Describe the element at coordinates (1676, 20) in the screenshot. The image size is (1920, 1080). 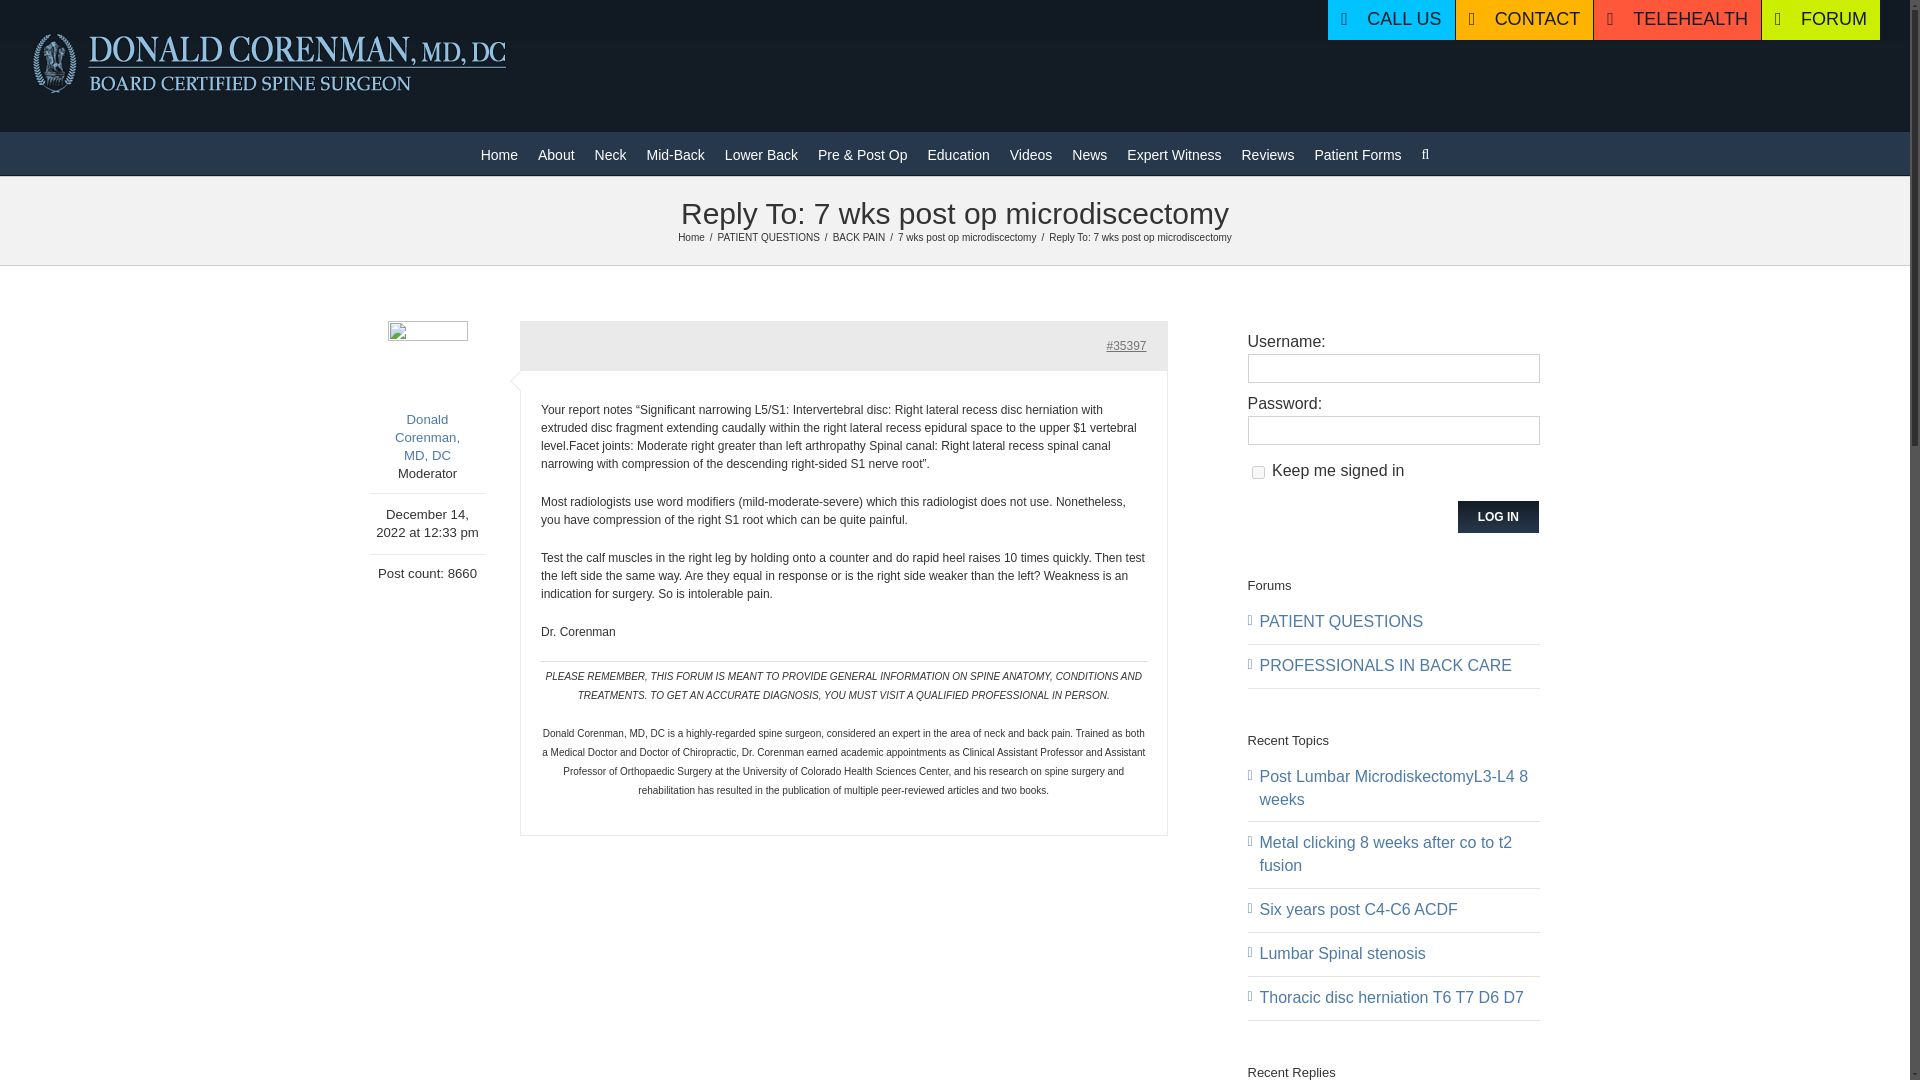
I see `TELEHEALTH` at that location.